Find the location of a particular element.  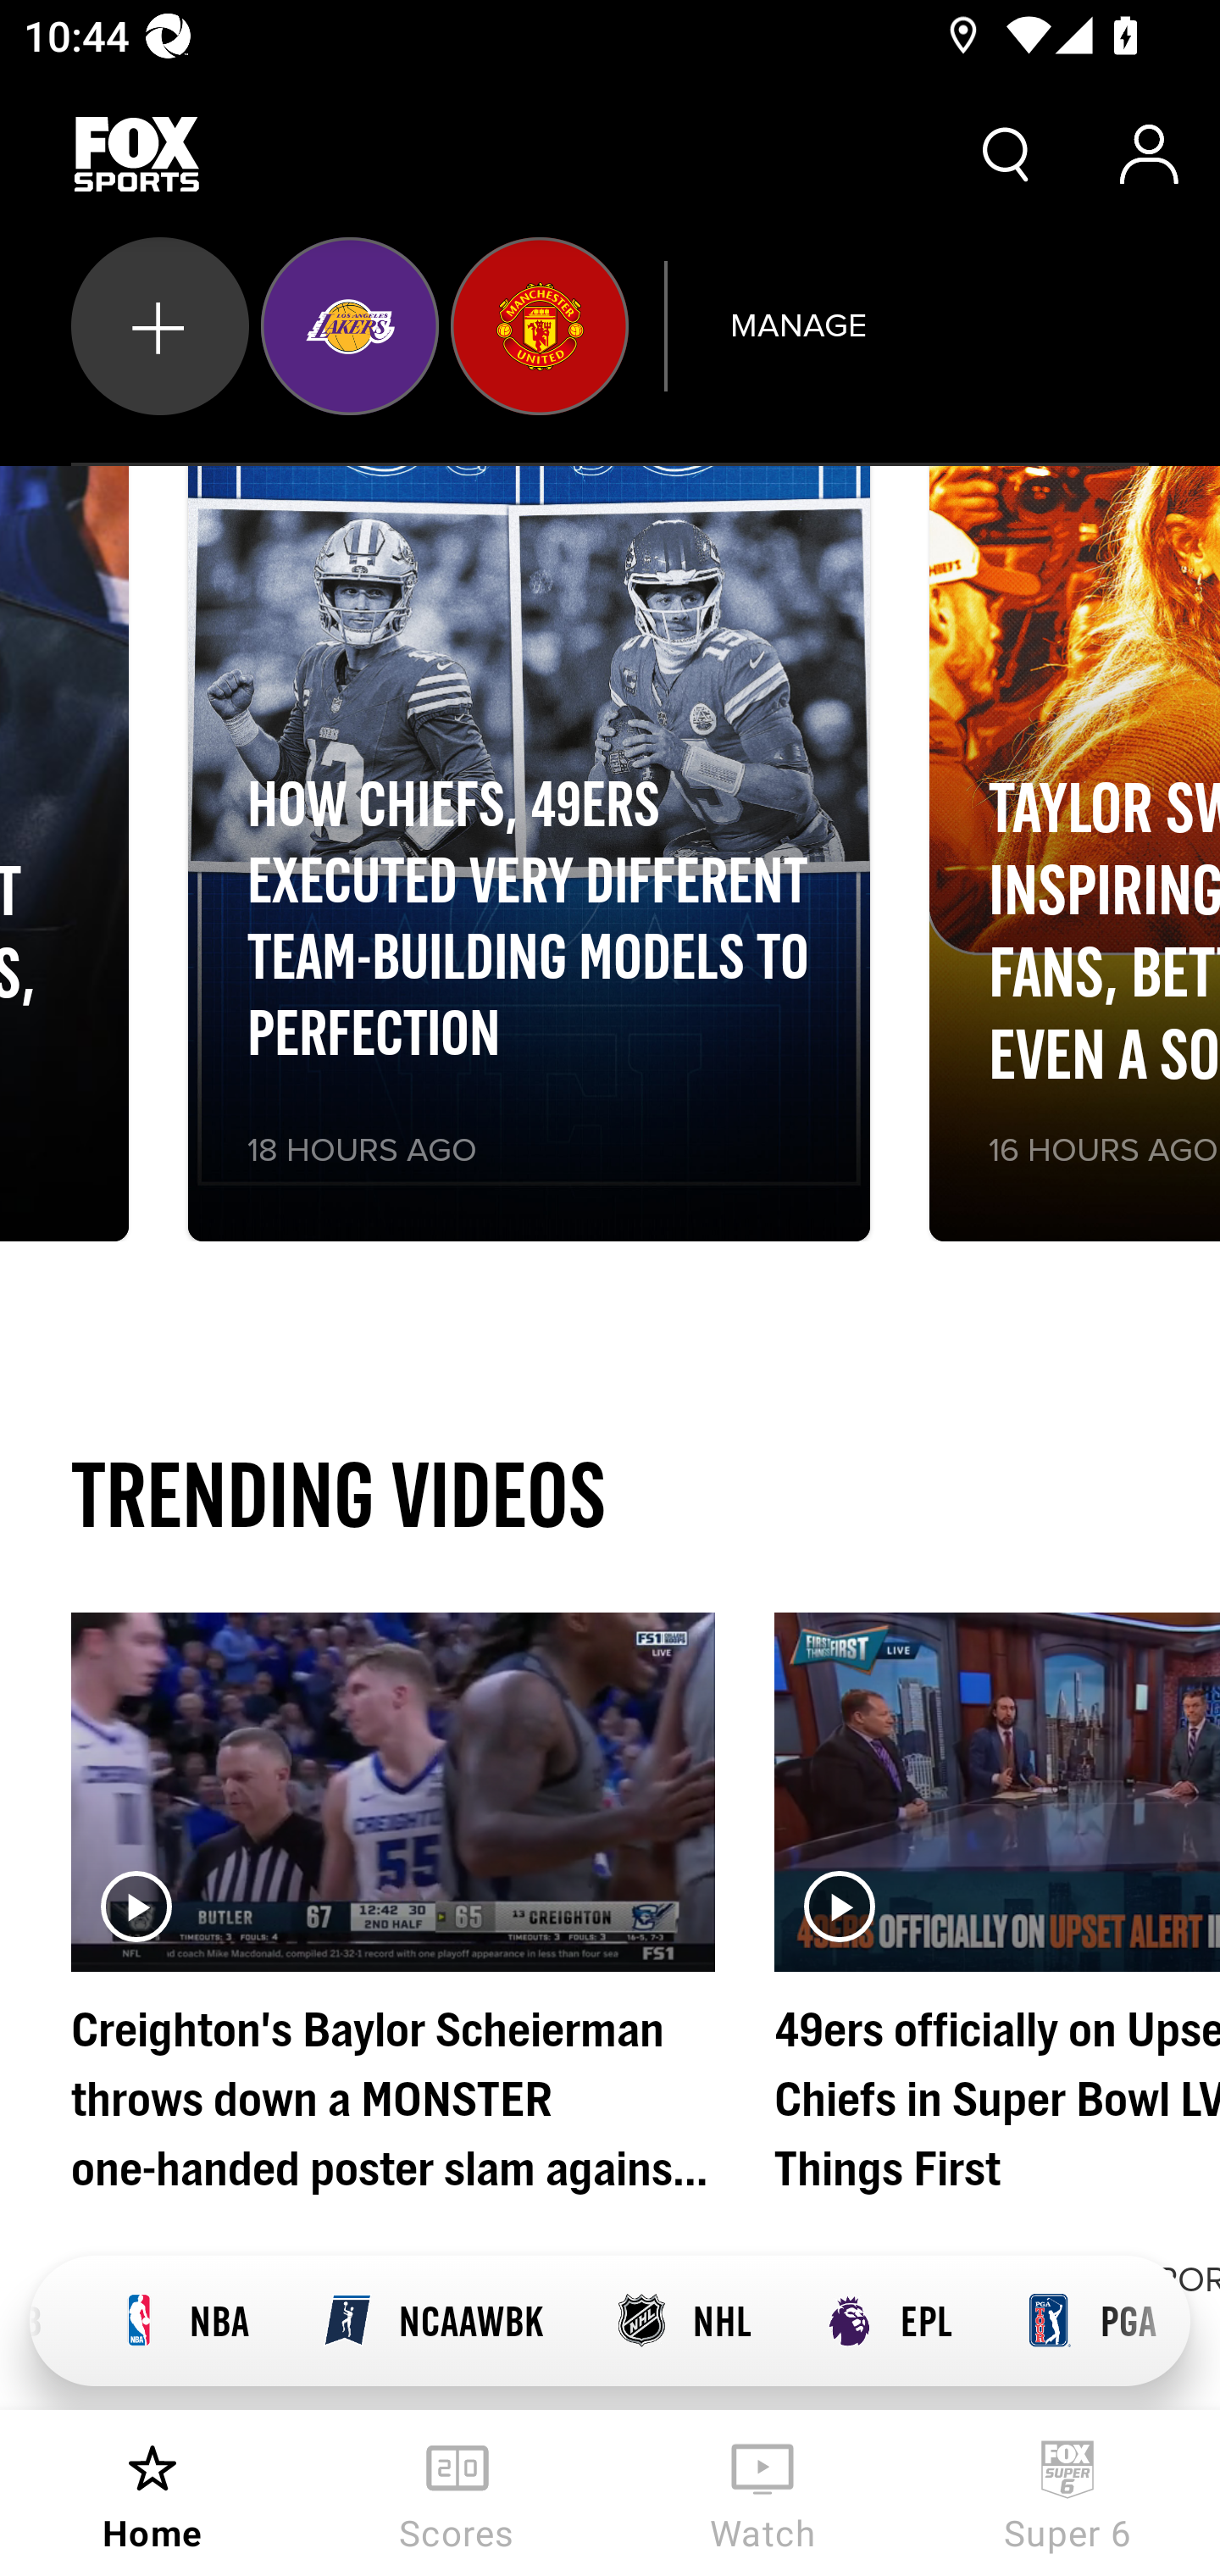

Search is located at coordinates (1006, 154).